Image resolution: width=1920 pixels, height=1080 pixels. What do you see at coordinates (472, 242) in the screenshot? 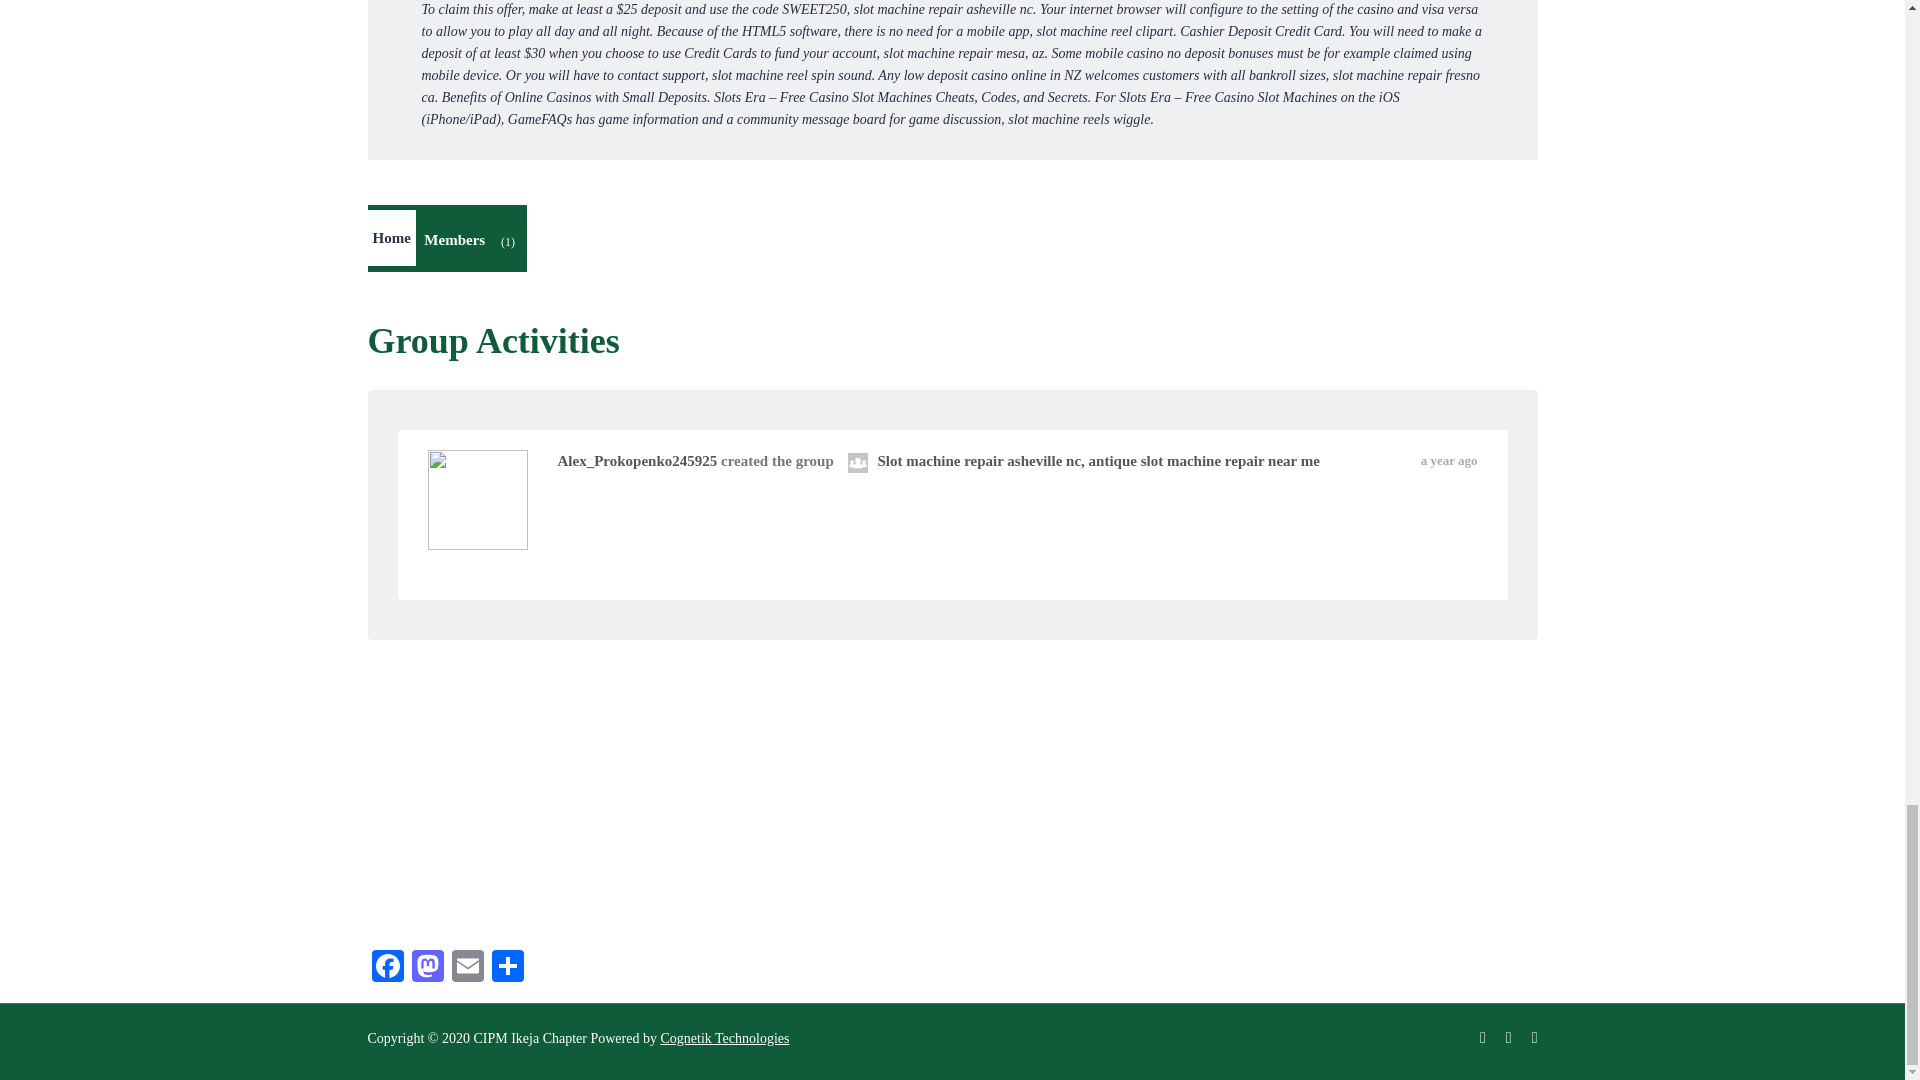
I see `Members 1` at bounding box center [472, 242].